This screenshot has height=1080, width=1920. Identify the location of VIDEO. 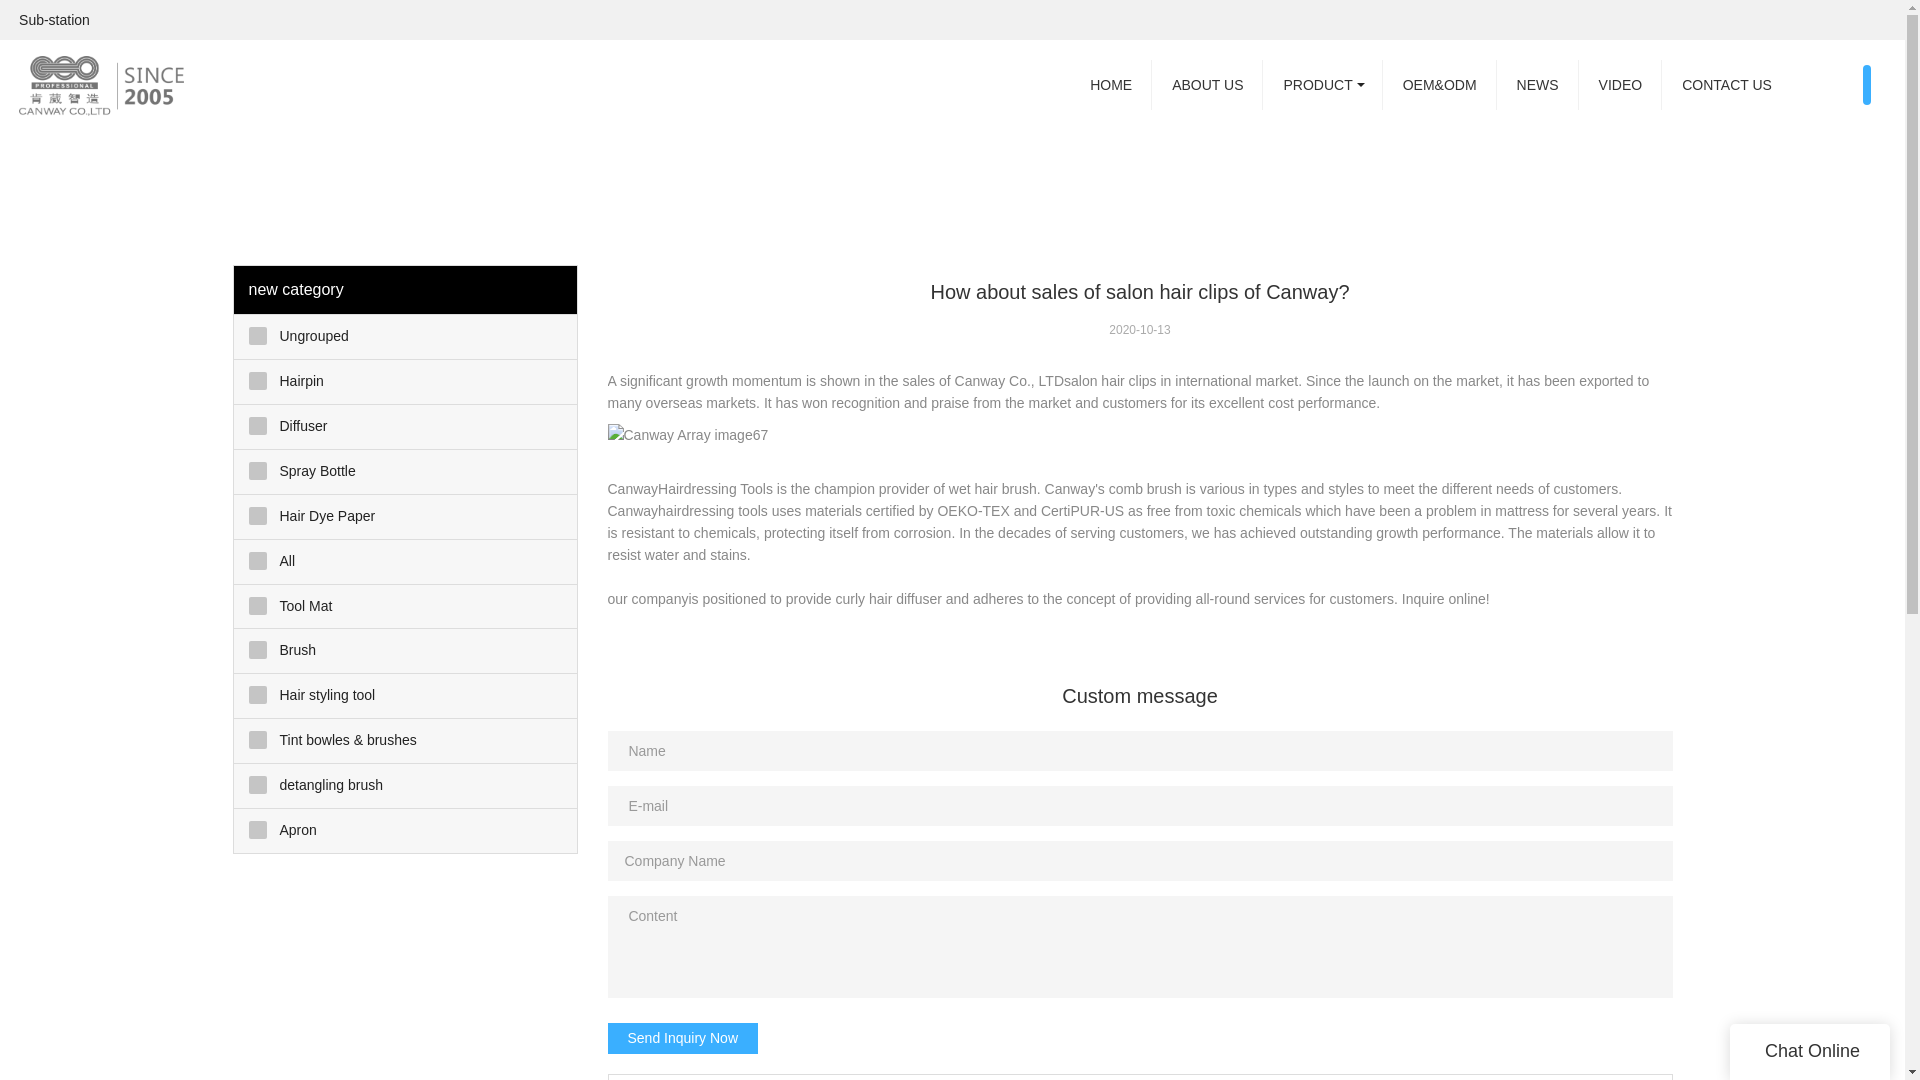
(1620, 84).